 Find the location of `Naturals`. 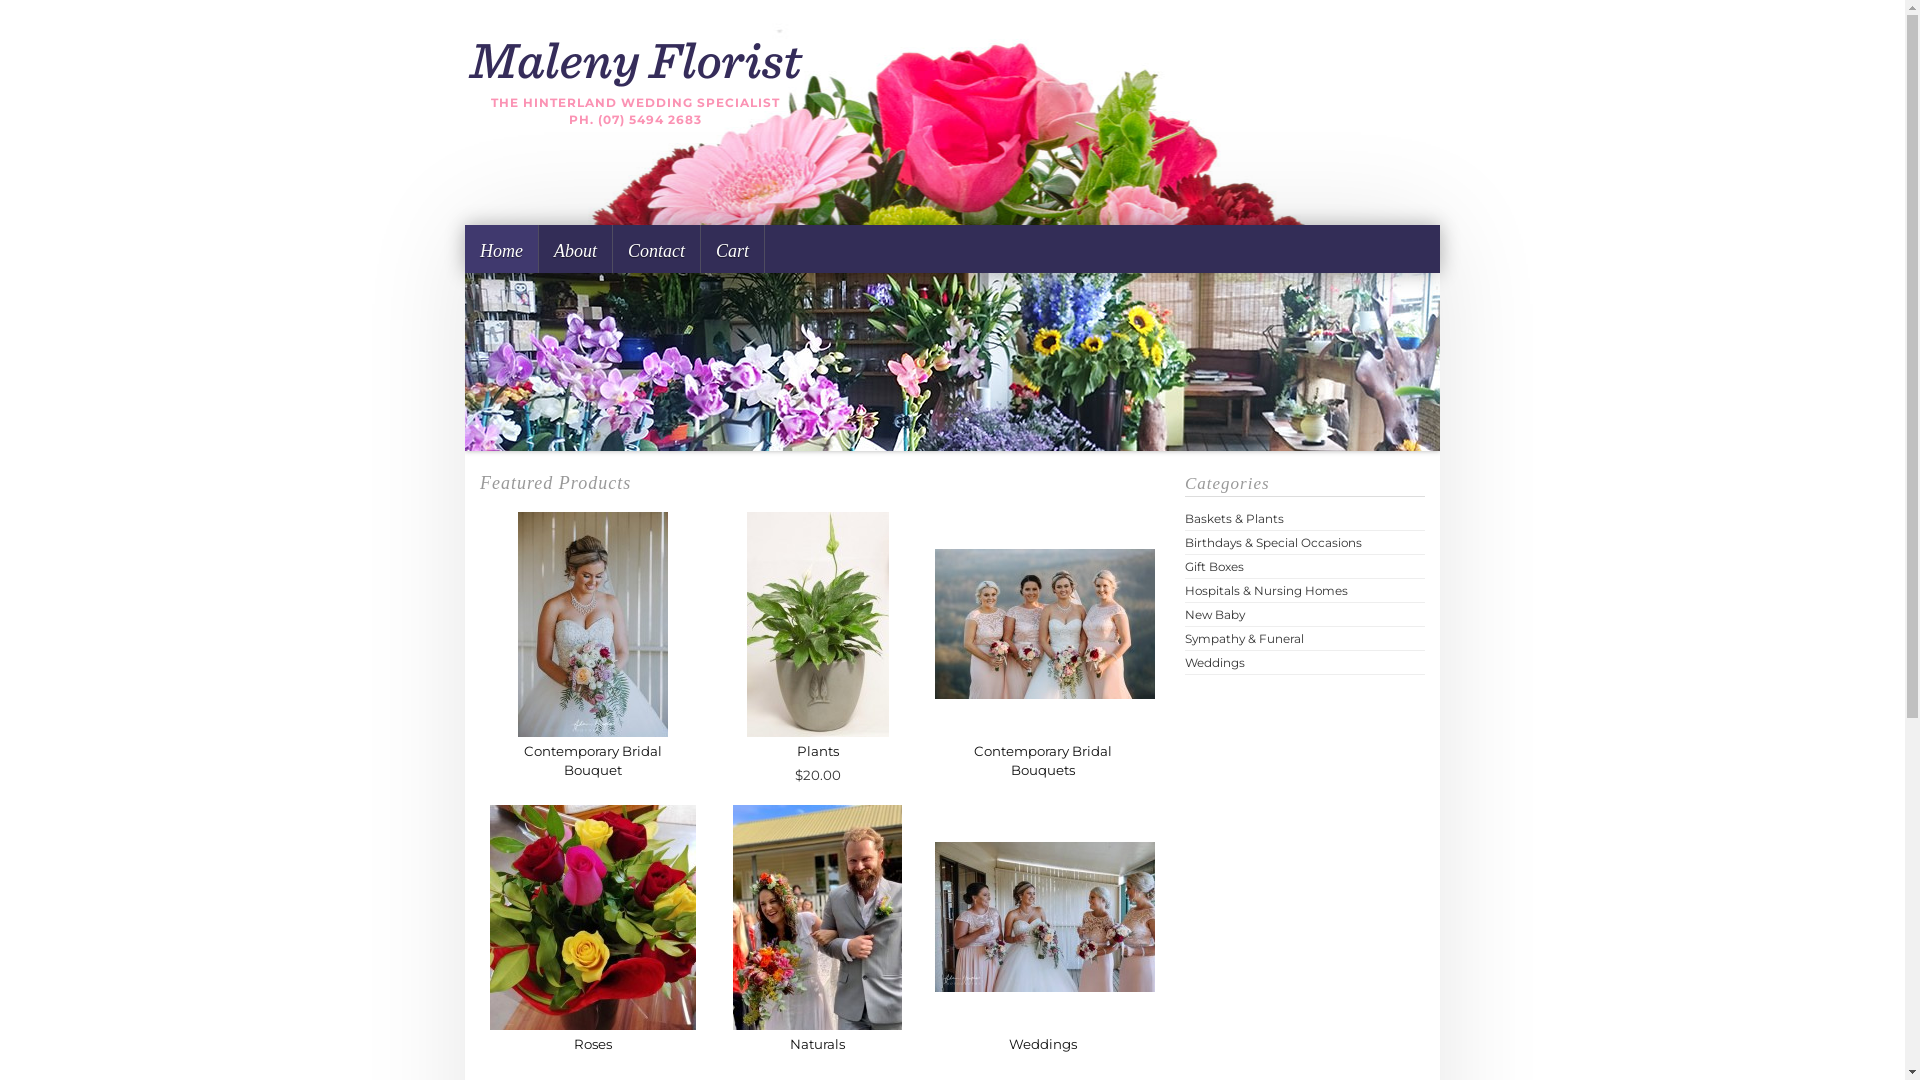

Naturals is located at coordinates (818, 1044).